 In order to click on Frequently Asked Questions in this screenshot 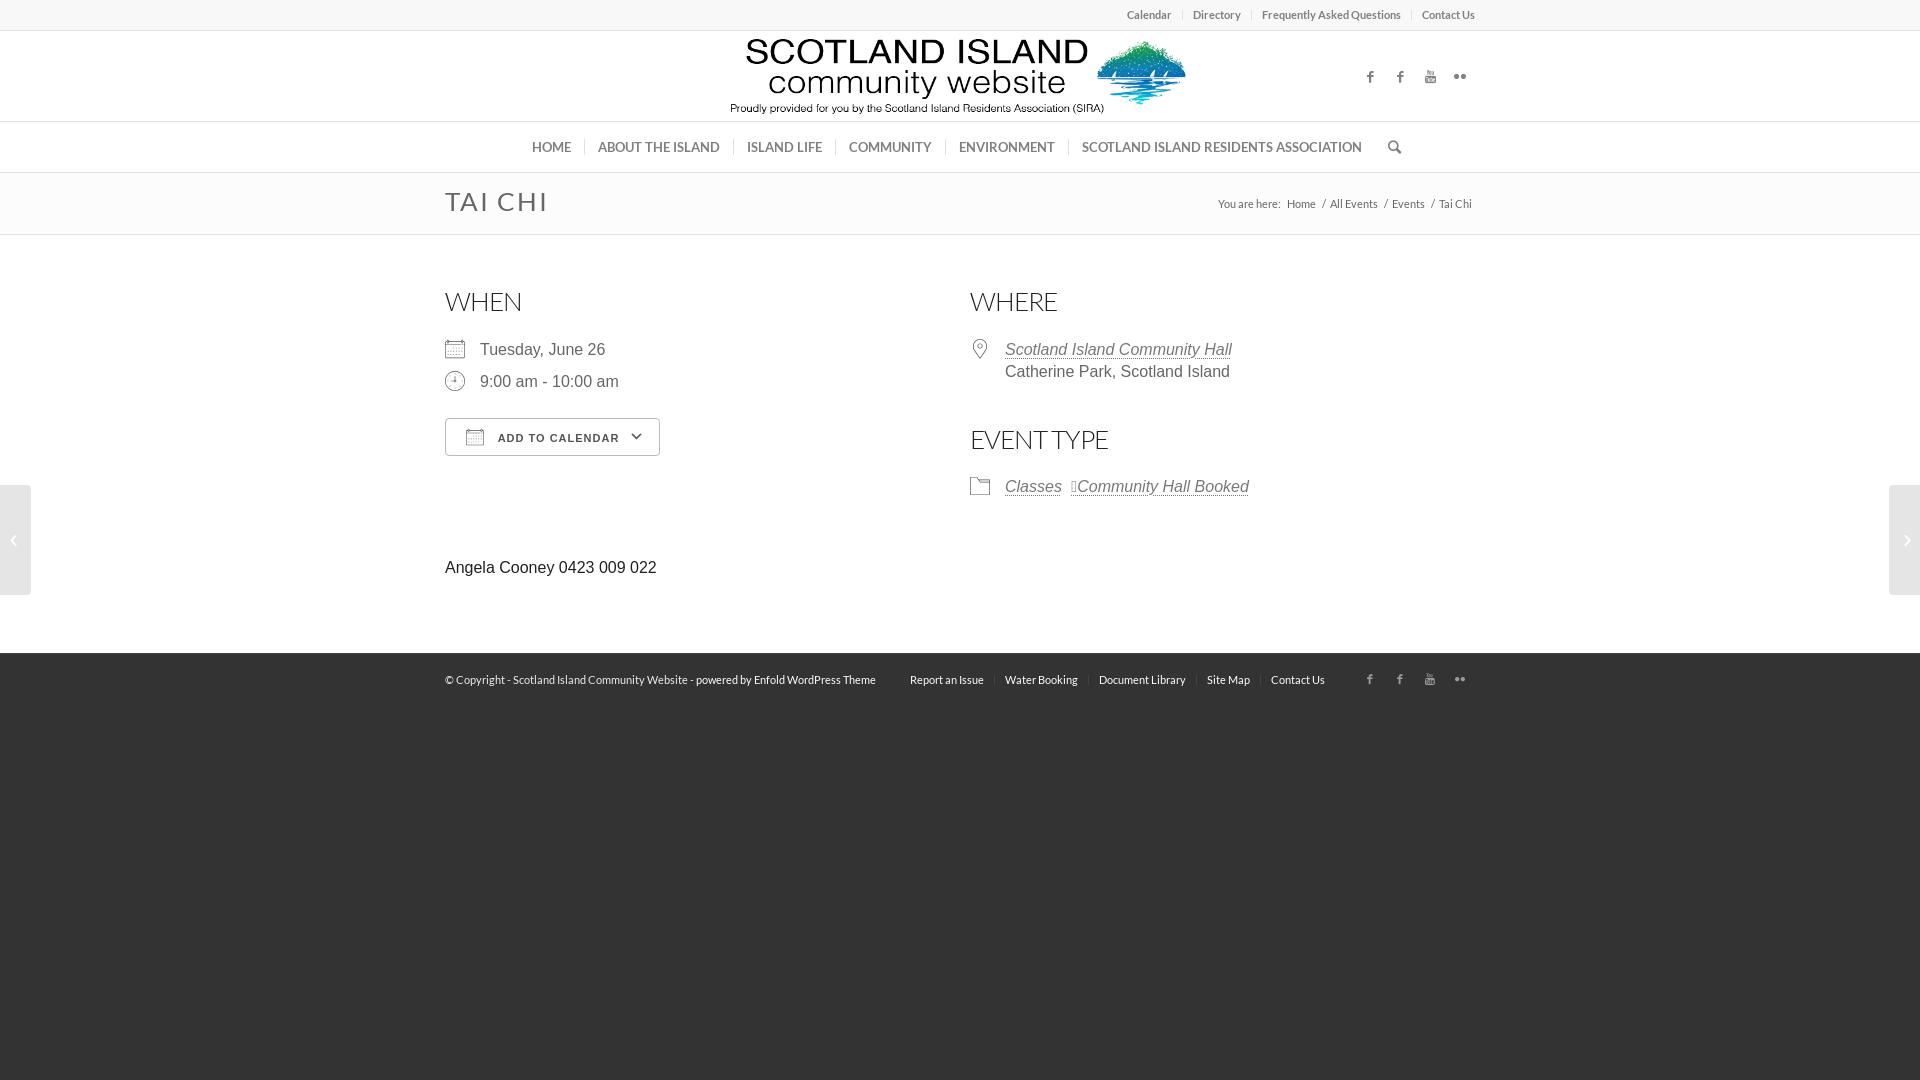, I will do `click(1332, 14)`.